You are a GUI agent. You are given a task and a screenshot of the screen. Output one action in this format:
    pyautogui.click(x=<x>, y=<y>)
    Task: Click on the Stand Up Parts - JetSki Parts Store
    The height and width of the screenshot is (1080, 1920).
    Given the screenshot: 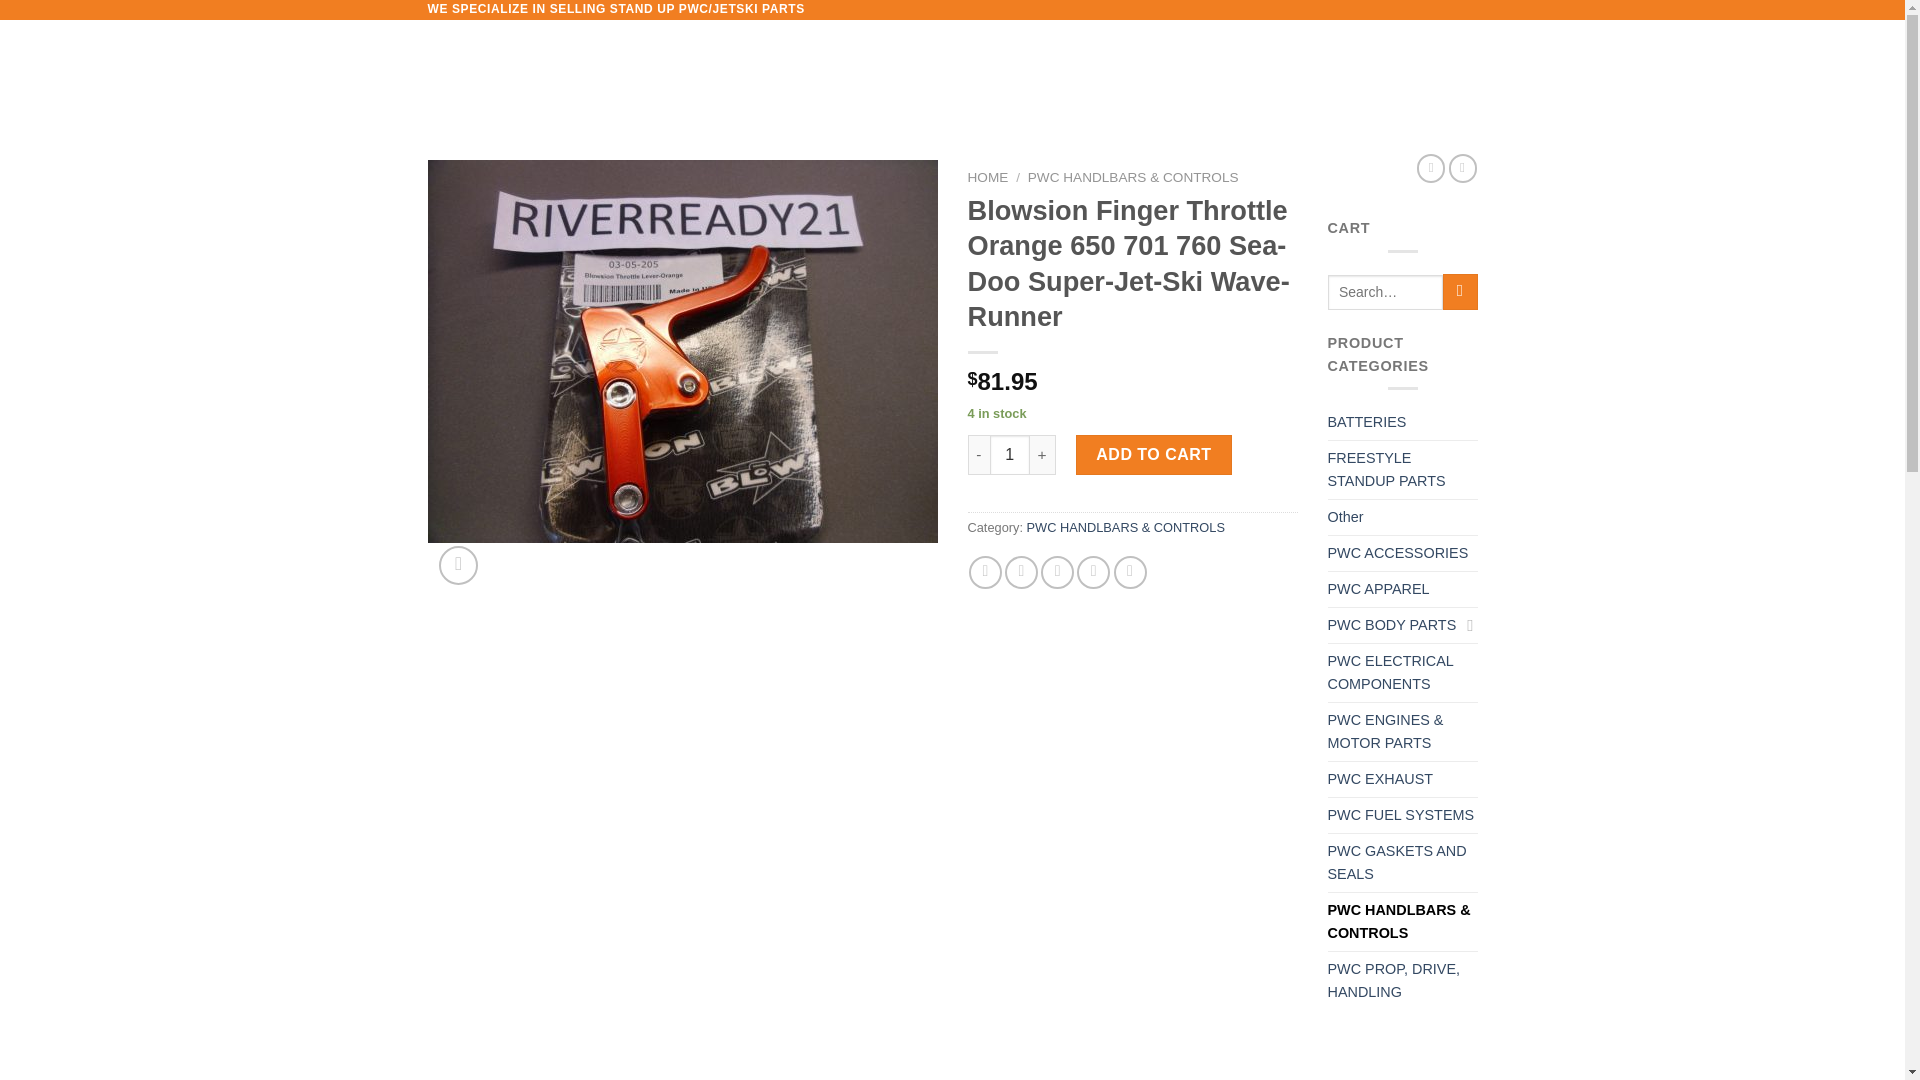 What is the action you would take?
    pyautogui.click(x=563, y=69)
    